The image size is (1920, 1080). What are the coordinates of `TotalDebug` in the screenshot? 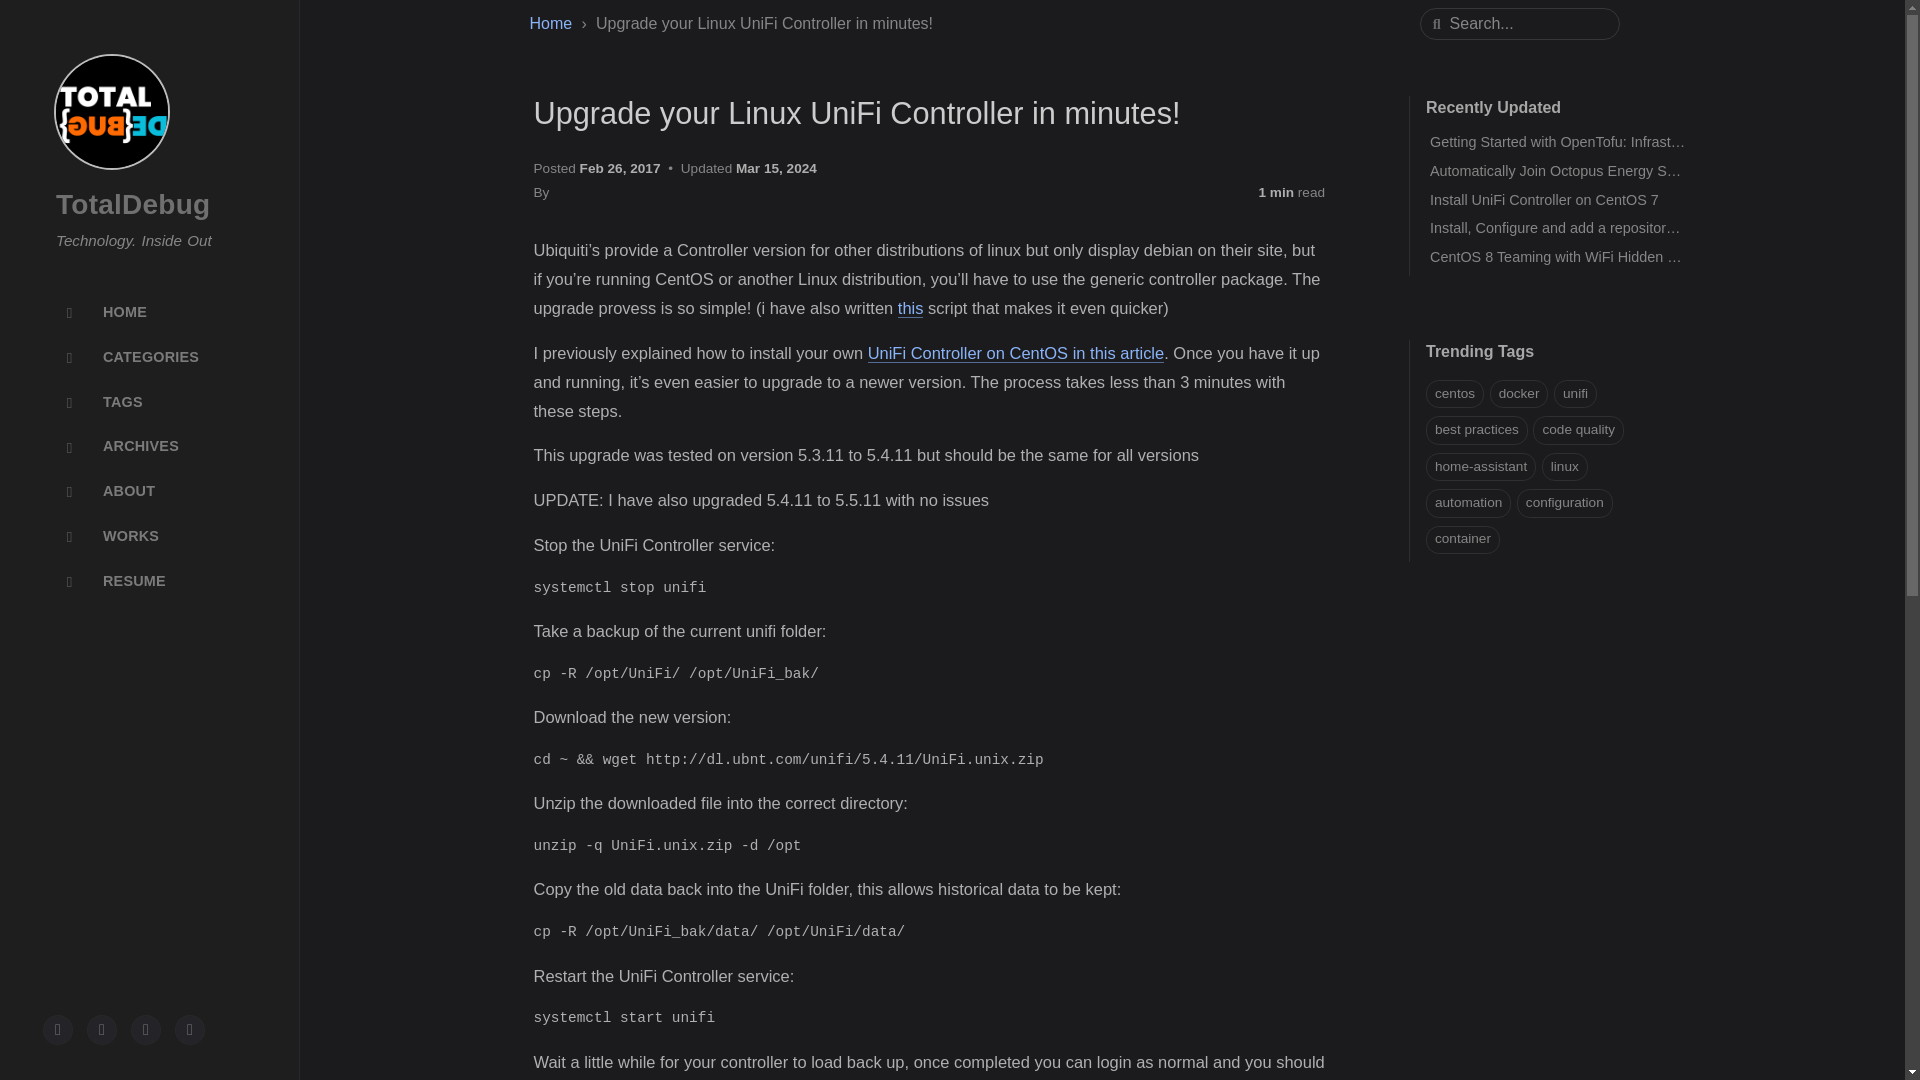 It's located at (132, 204).